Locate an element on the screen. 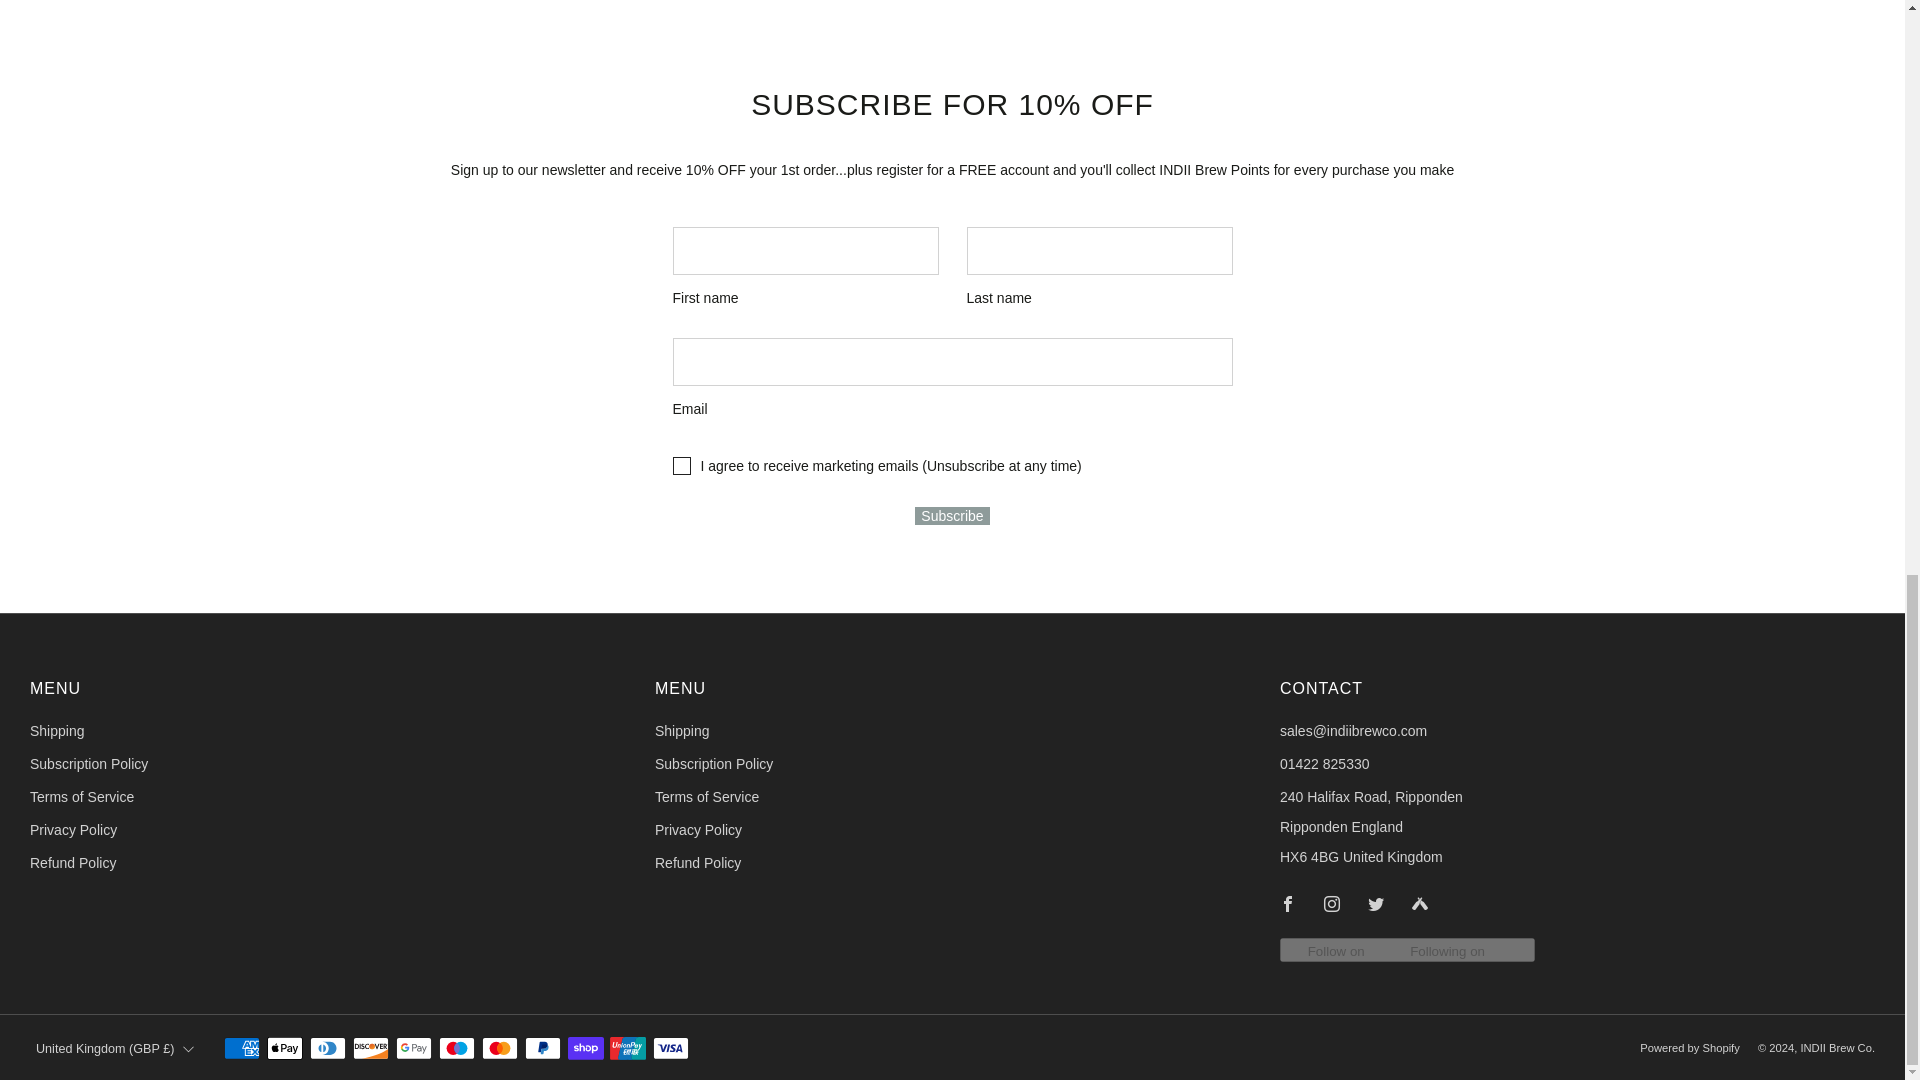  Apple Pay is located at coordinates (284, 1048).